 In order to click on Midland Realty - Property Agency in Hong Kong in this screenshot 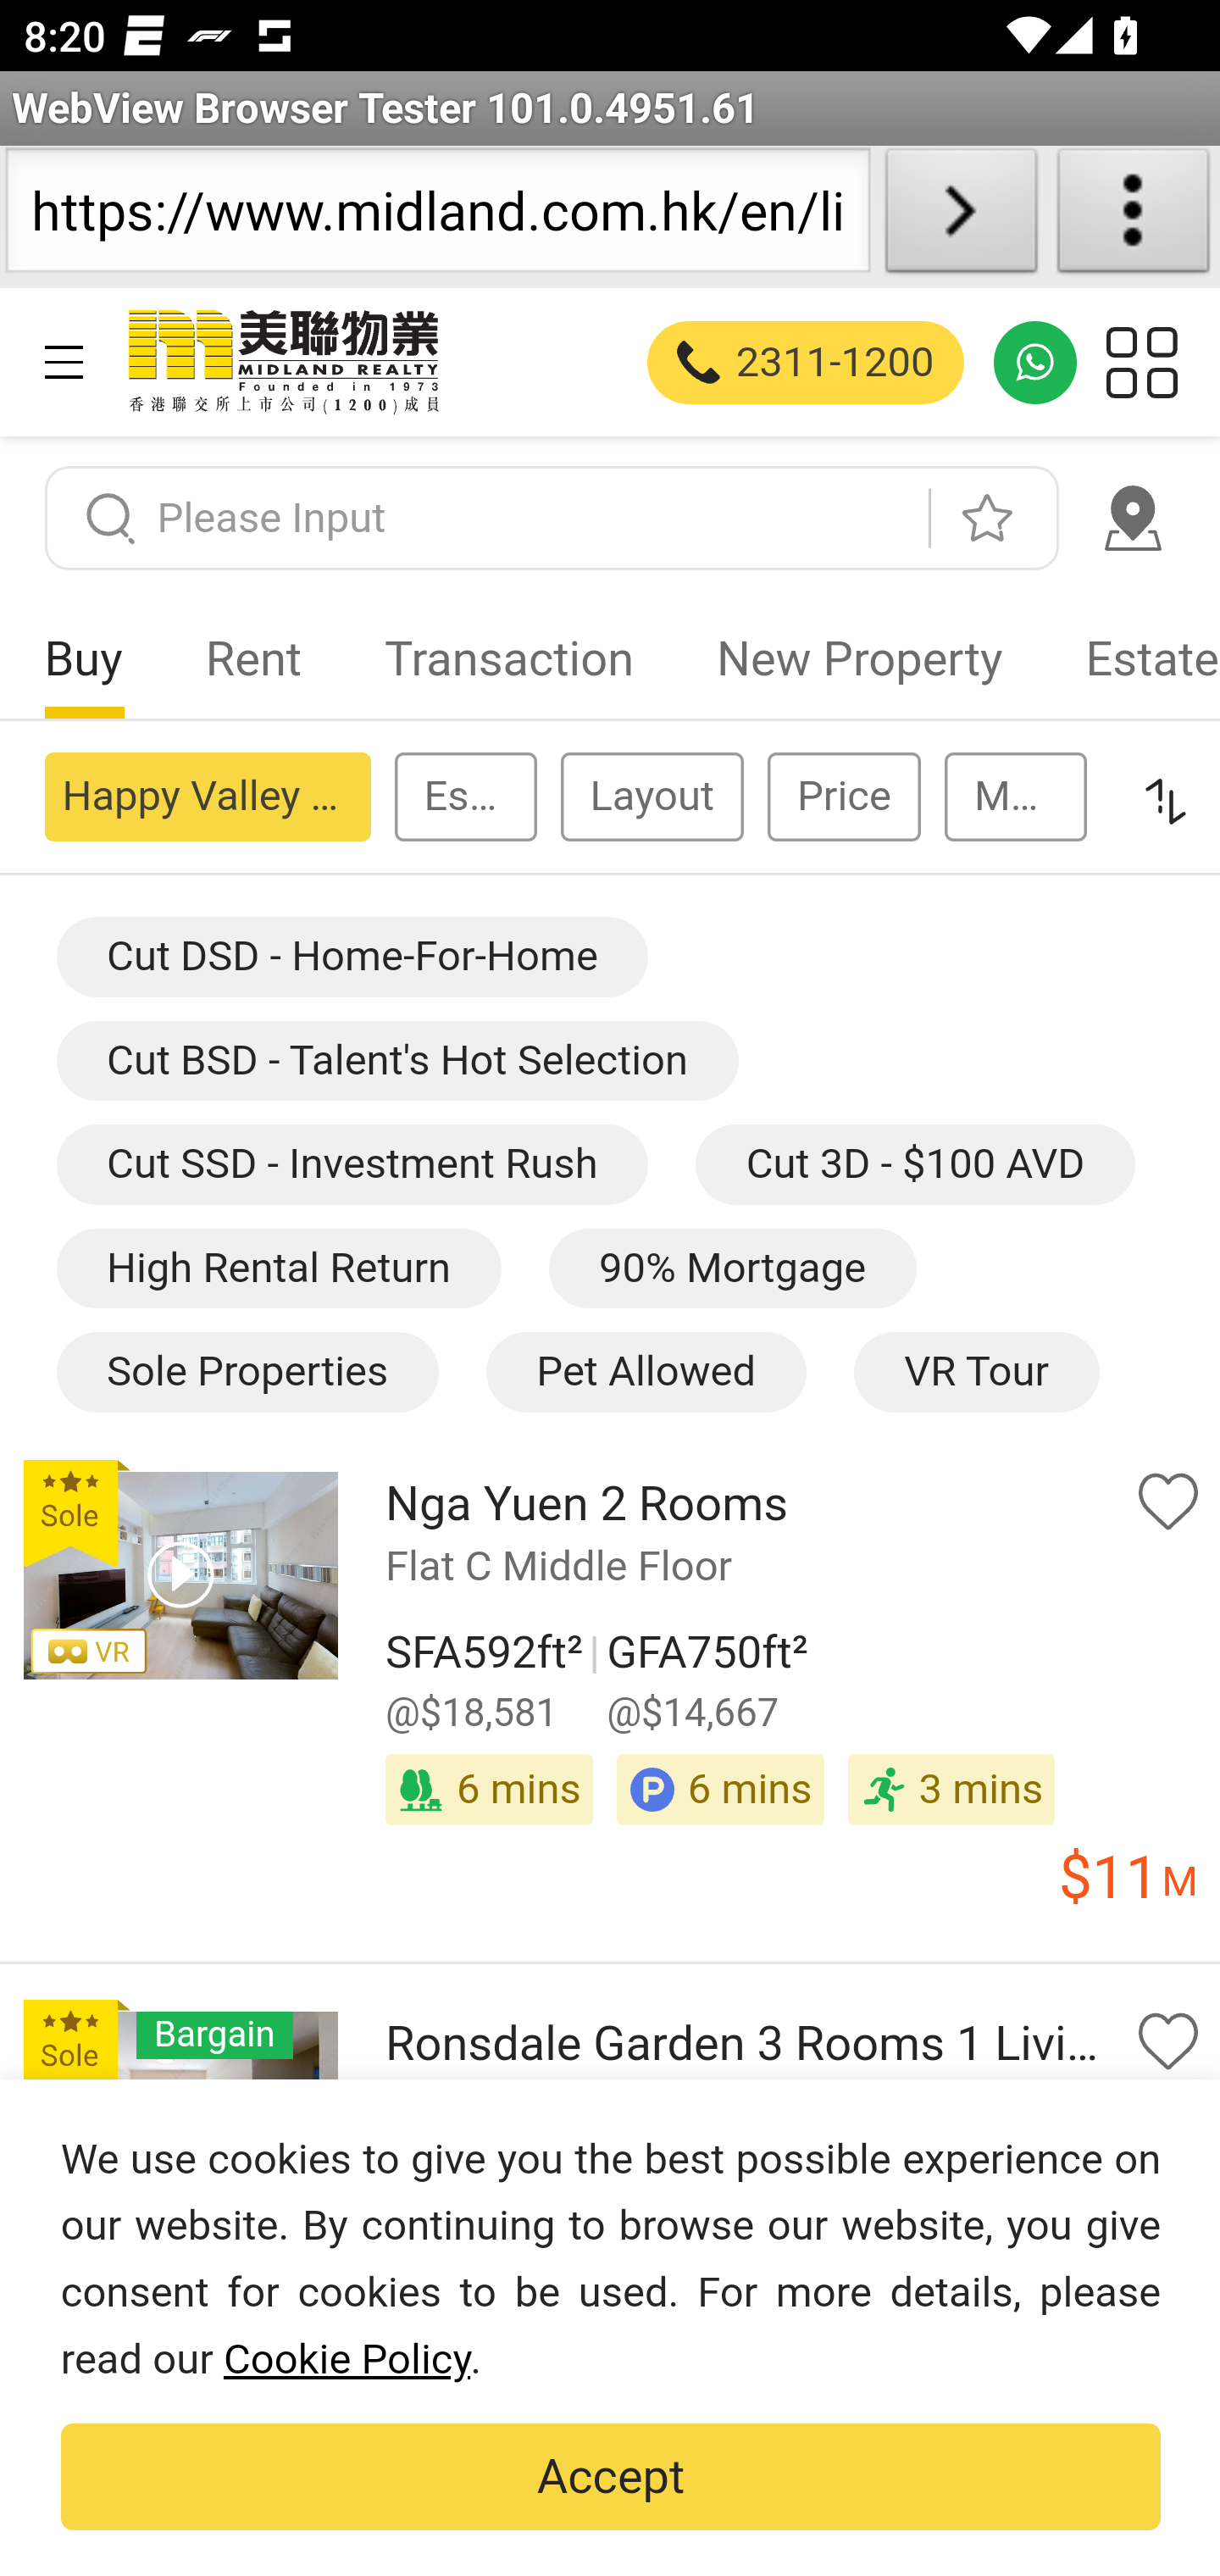, I will do `click(281, 361)`.